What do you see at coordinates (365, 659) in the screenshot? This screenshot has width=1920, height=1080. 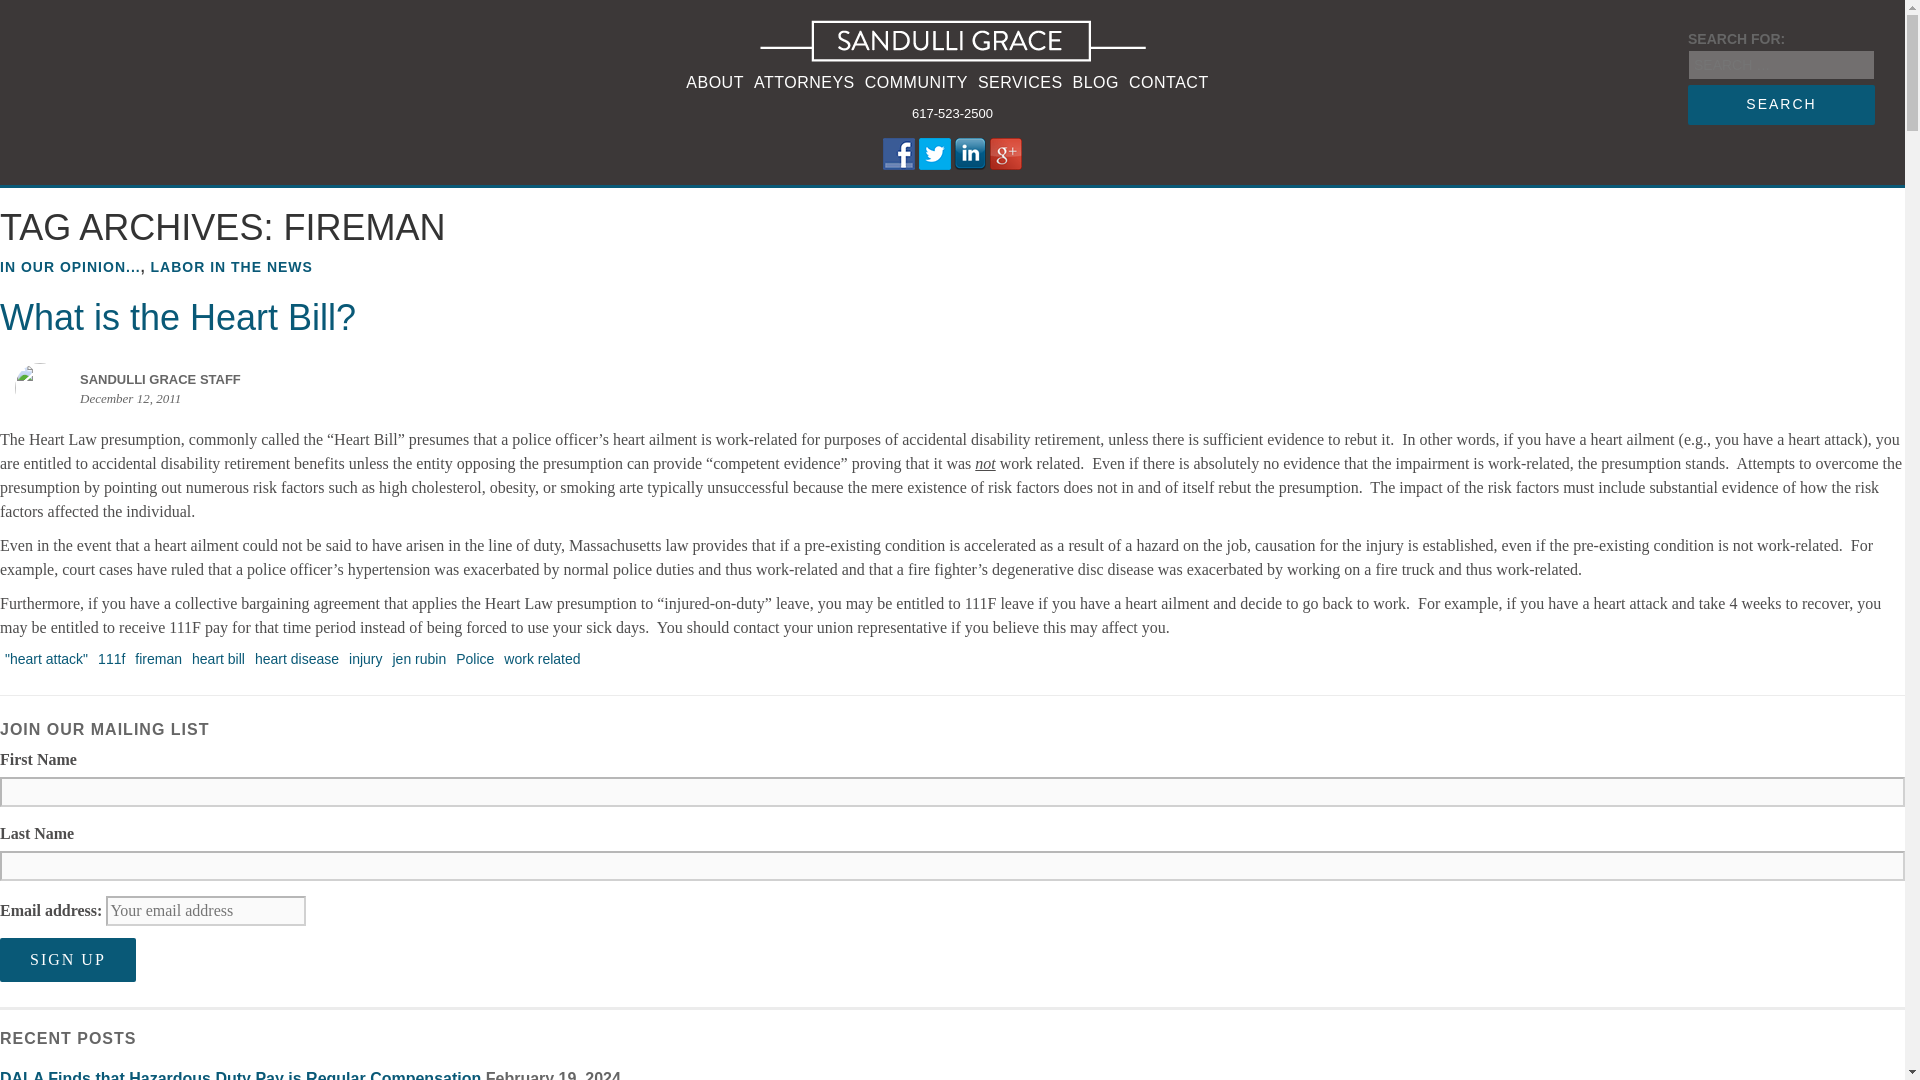 I see `injury` at bounding box center [365, 659].